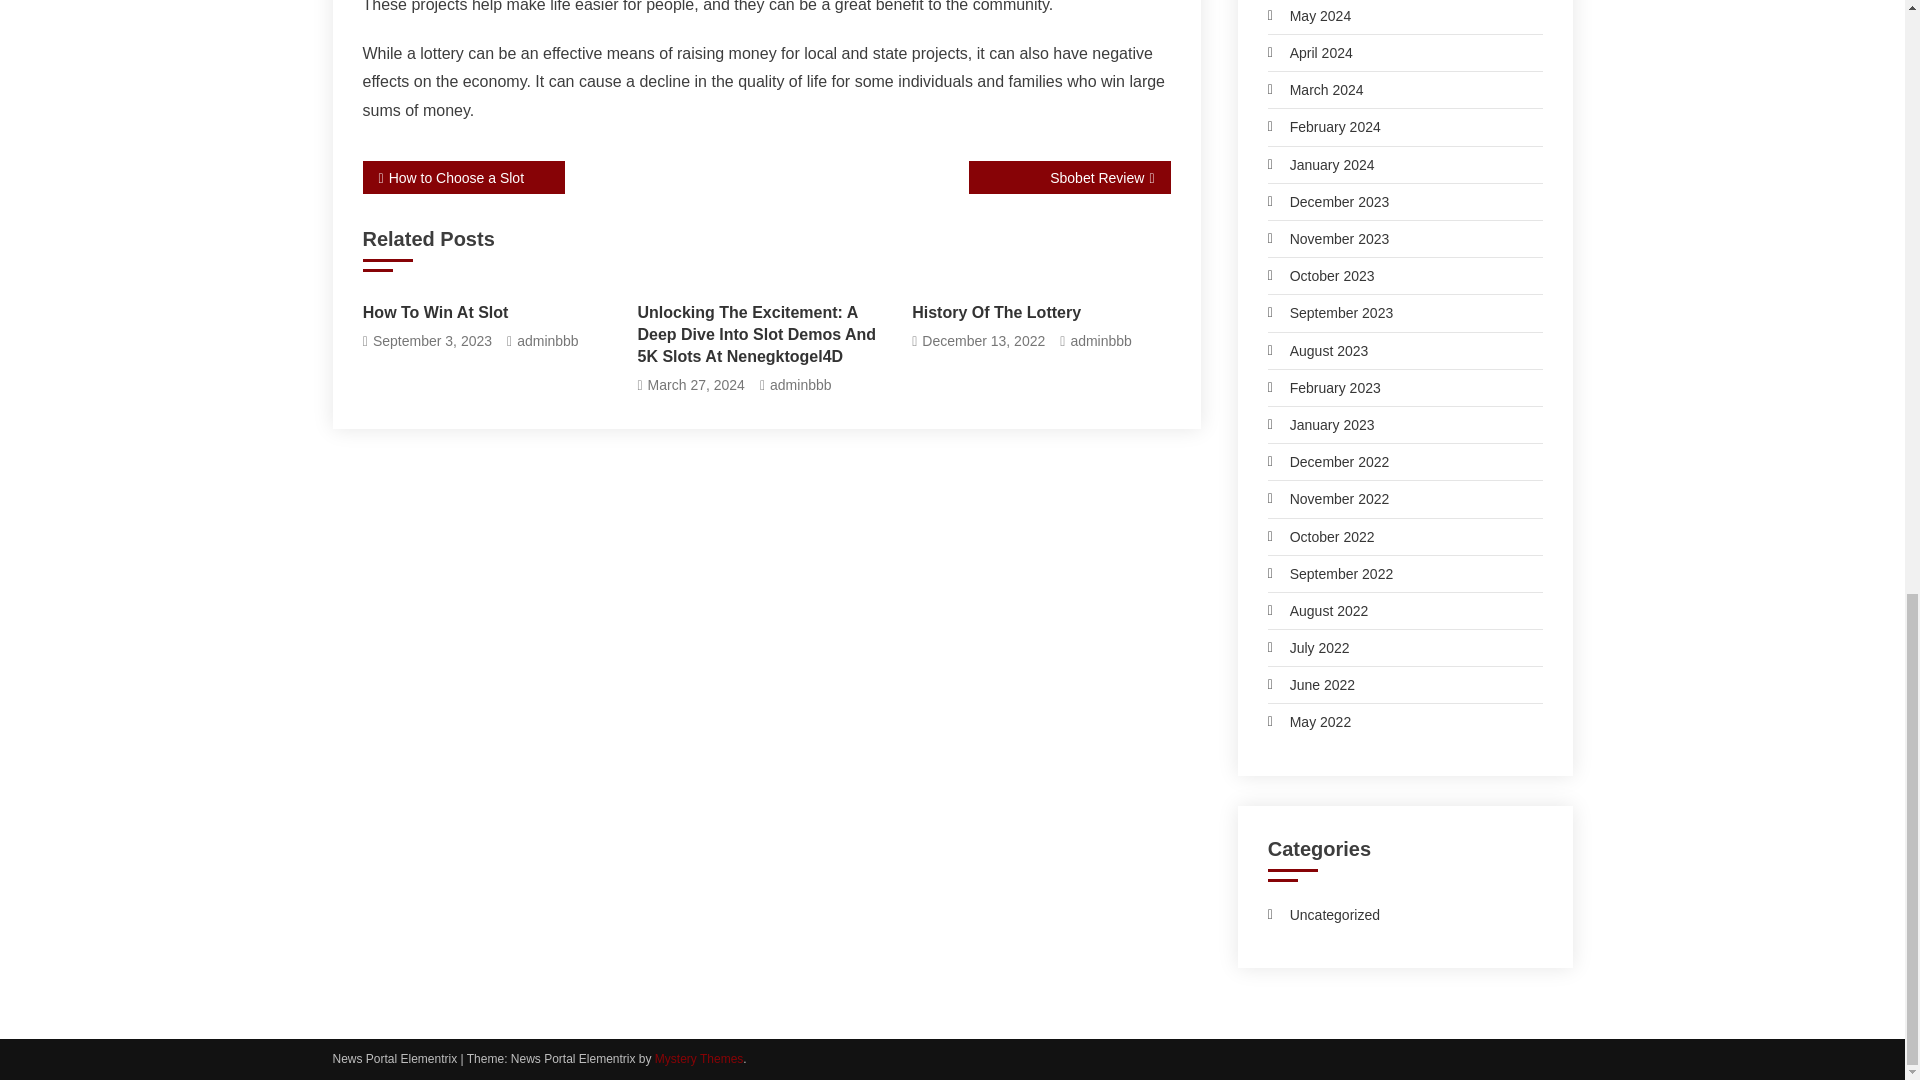 This screenshot has width=1920, height=1080. I want to click on adminbbb, so click(1100, 342).